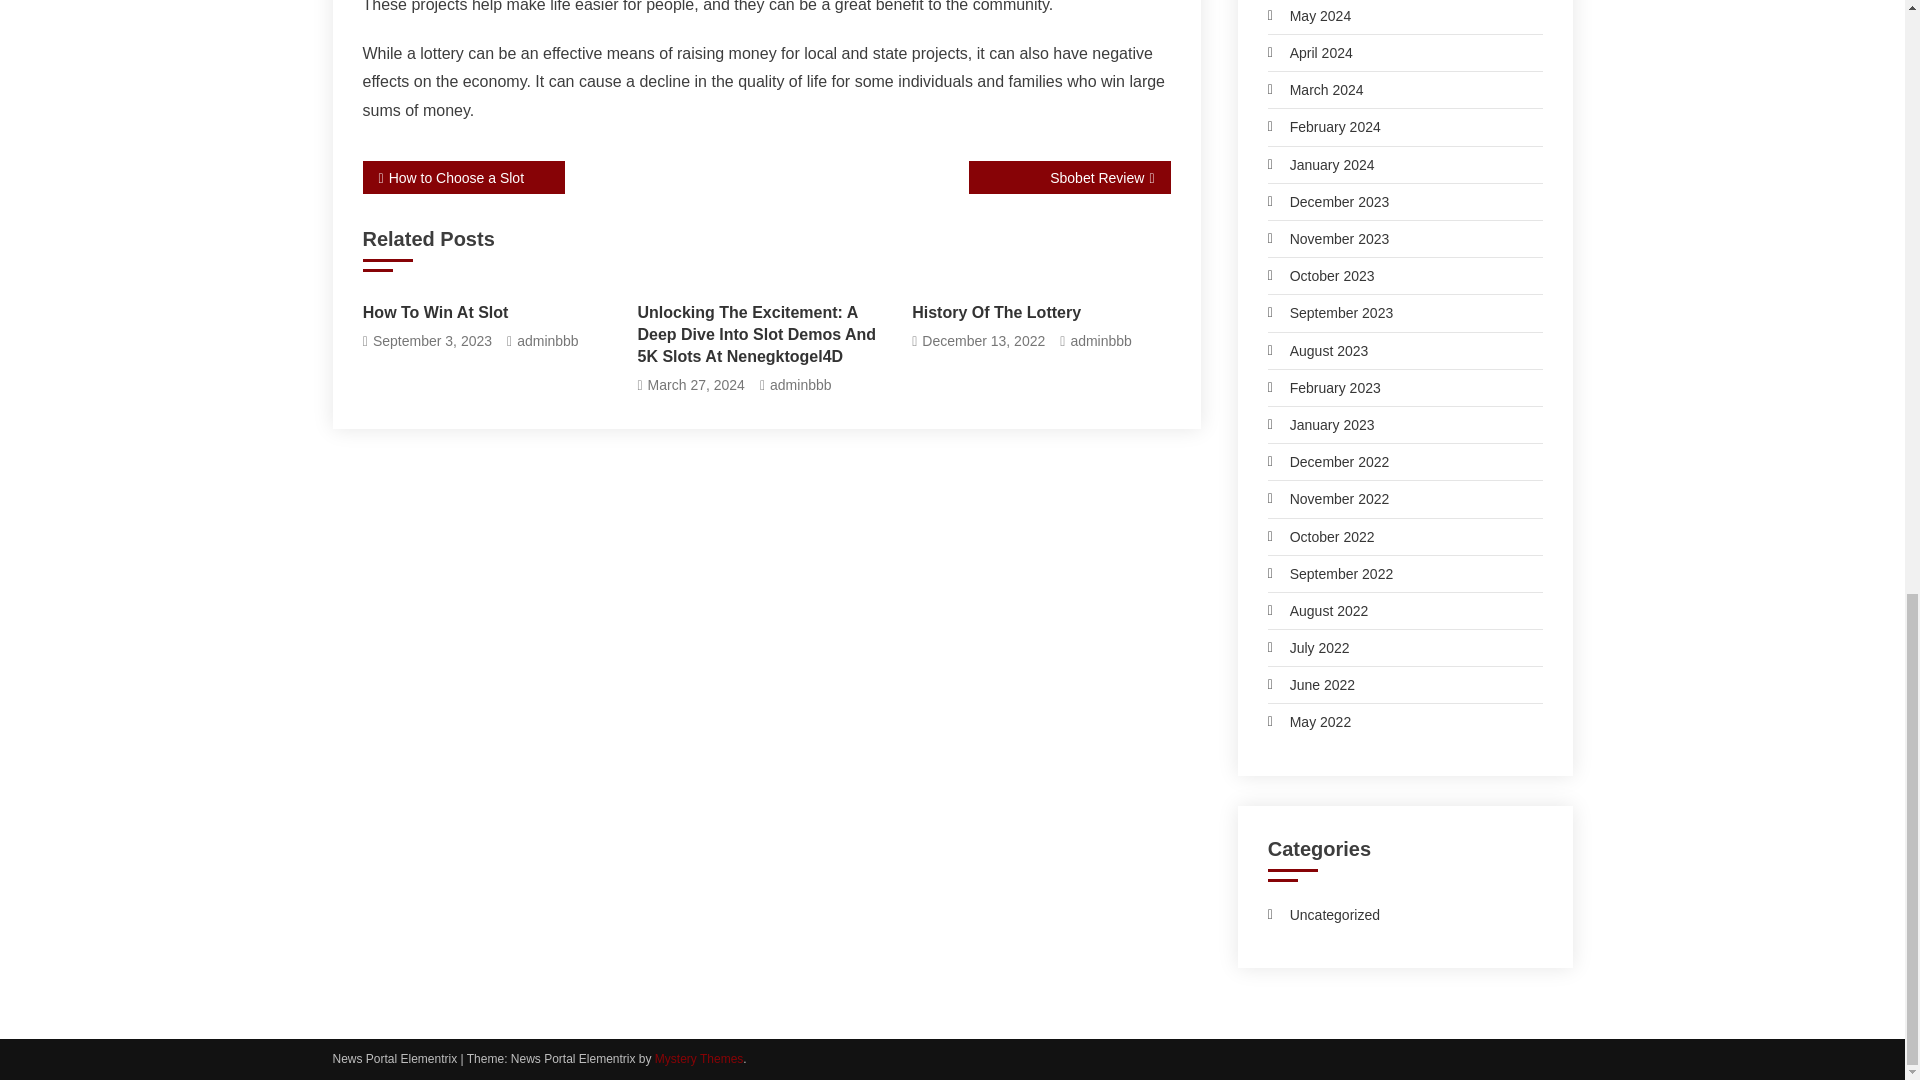 This screenshot has width=1920, height=1080. I want to click on adminbbb, so click(1100, 342).